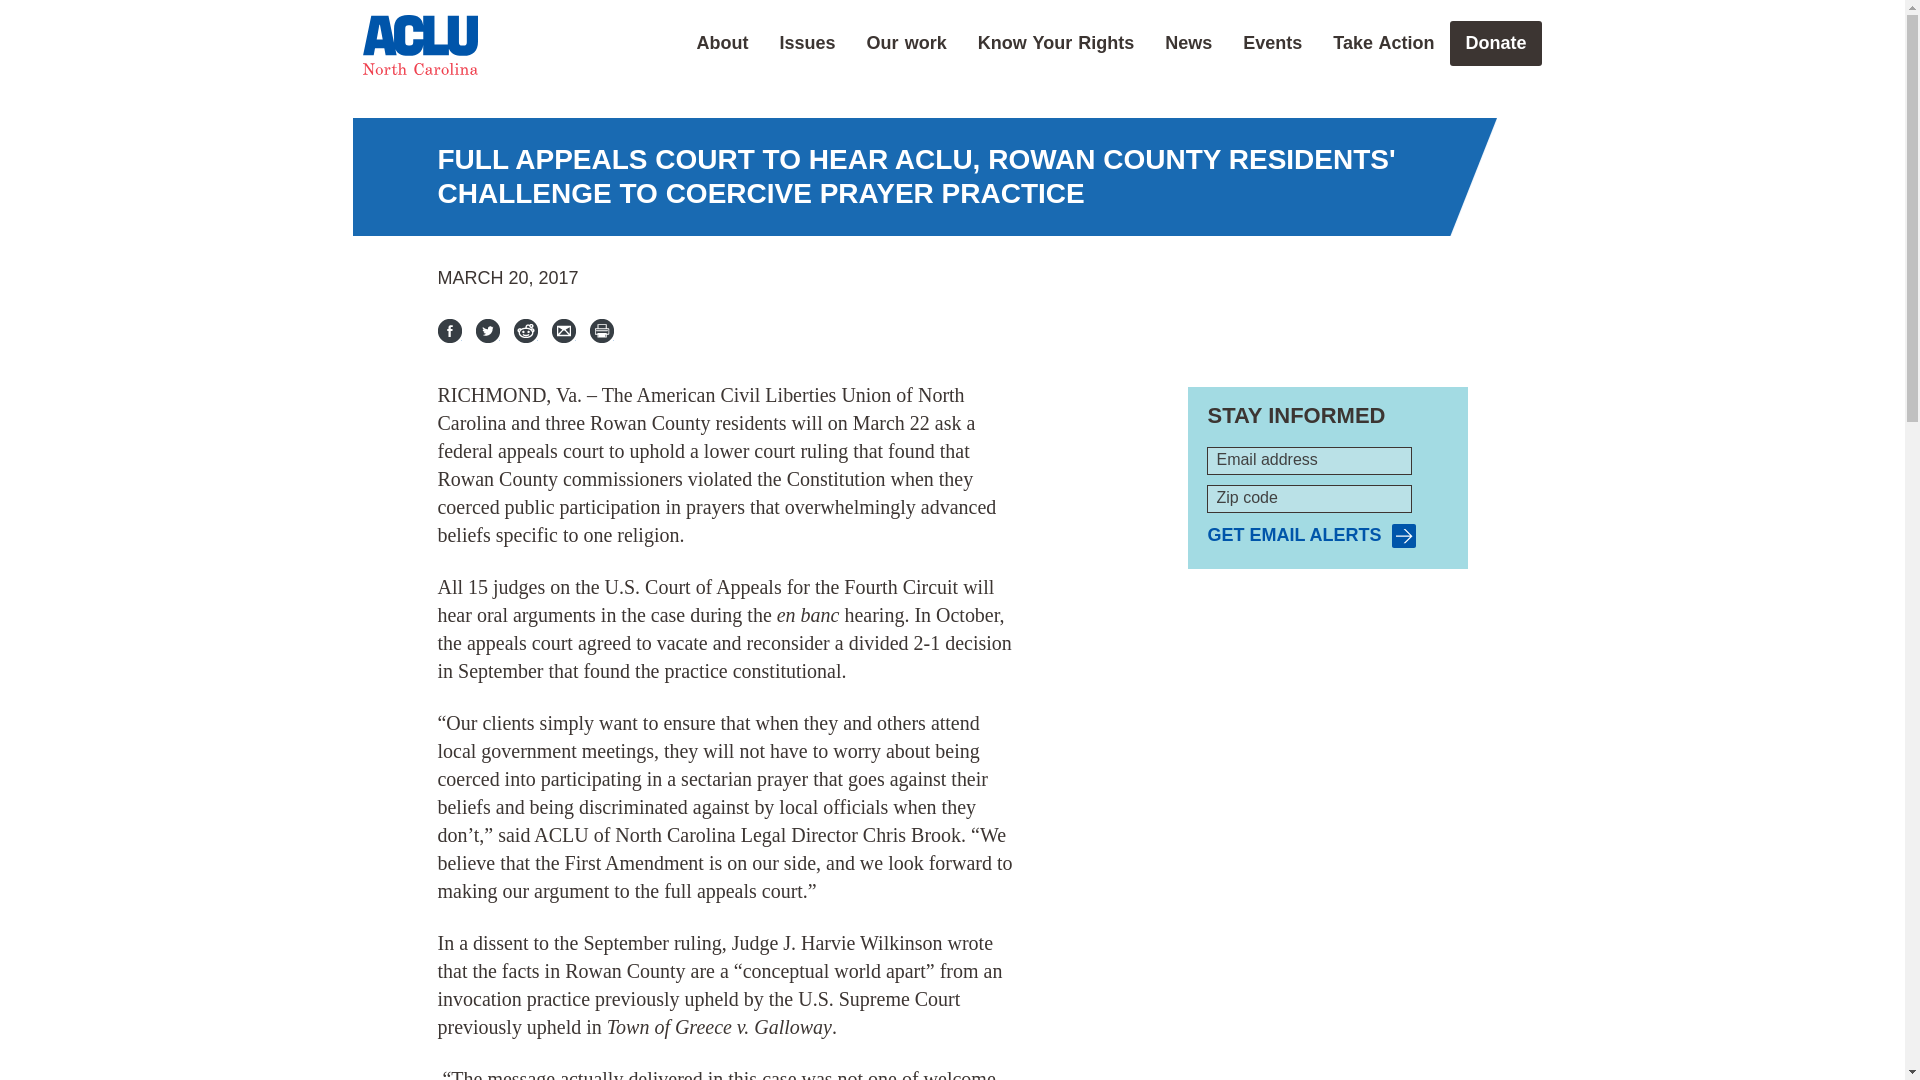  What do you see at coordinates (1383, 42) in the screenshot?
I see `Take Action` at bounding box center [1383, 42].